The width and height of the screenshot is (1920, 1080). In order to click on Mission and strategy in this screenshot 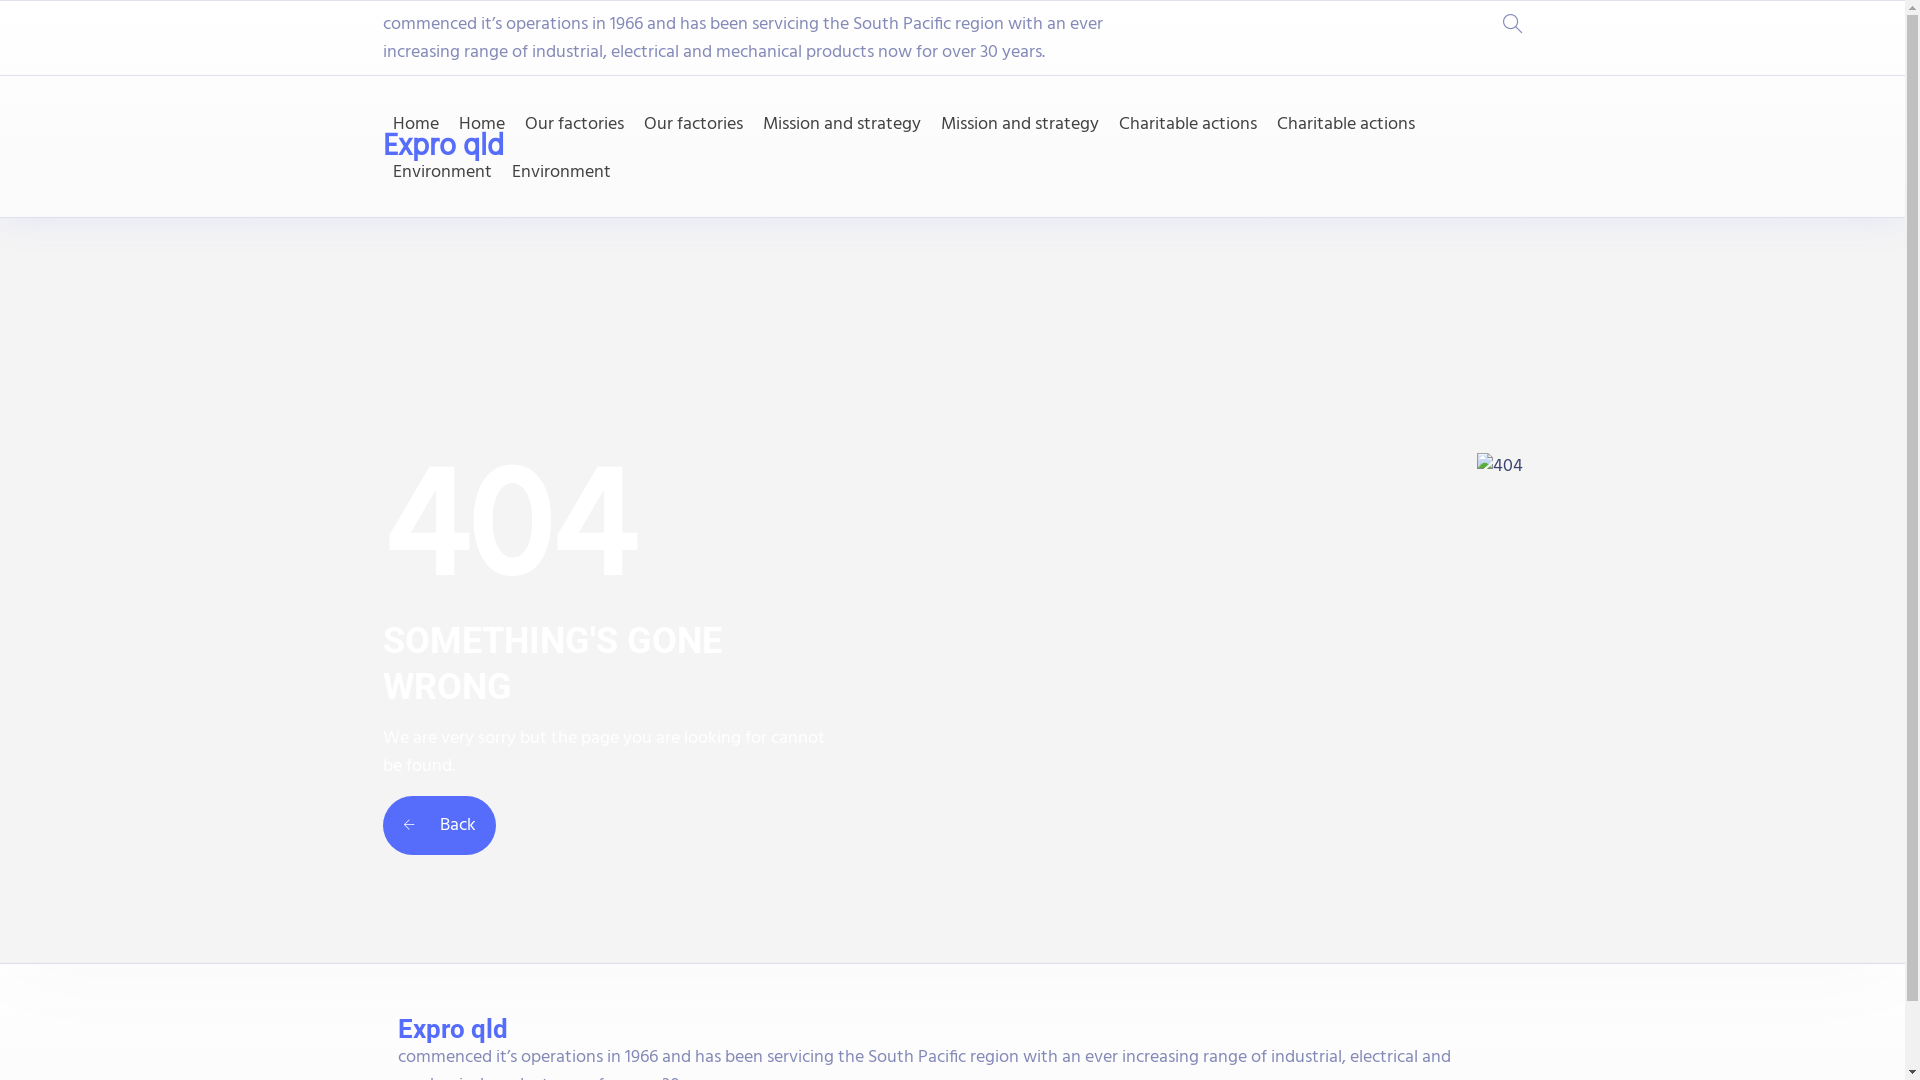, I will do `click(841, 125)`.